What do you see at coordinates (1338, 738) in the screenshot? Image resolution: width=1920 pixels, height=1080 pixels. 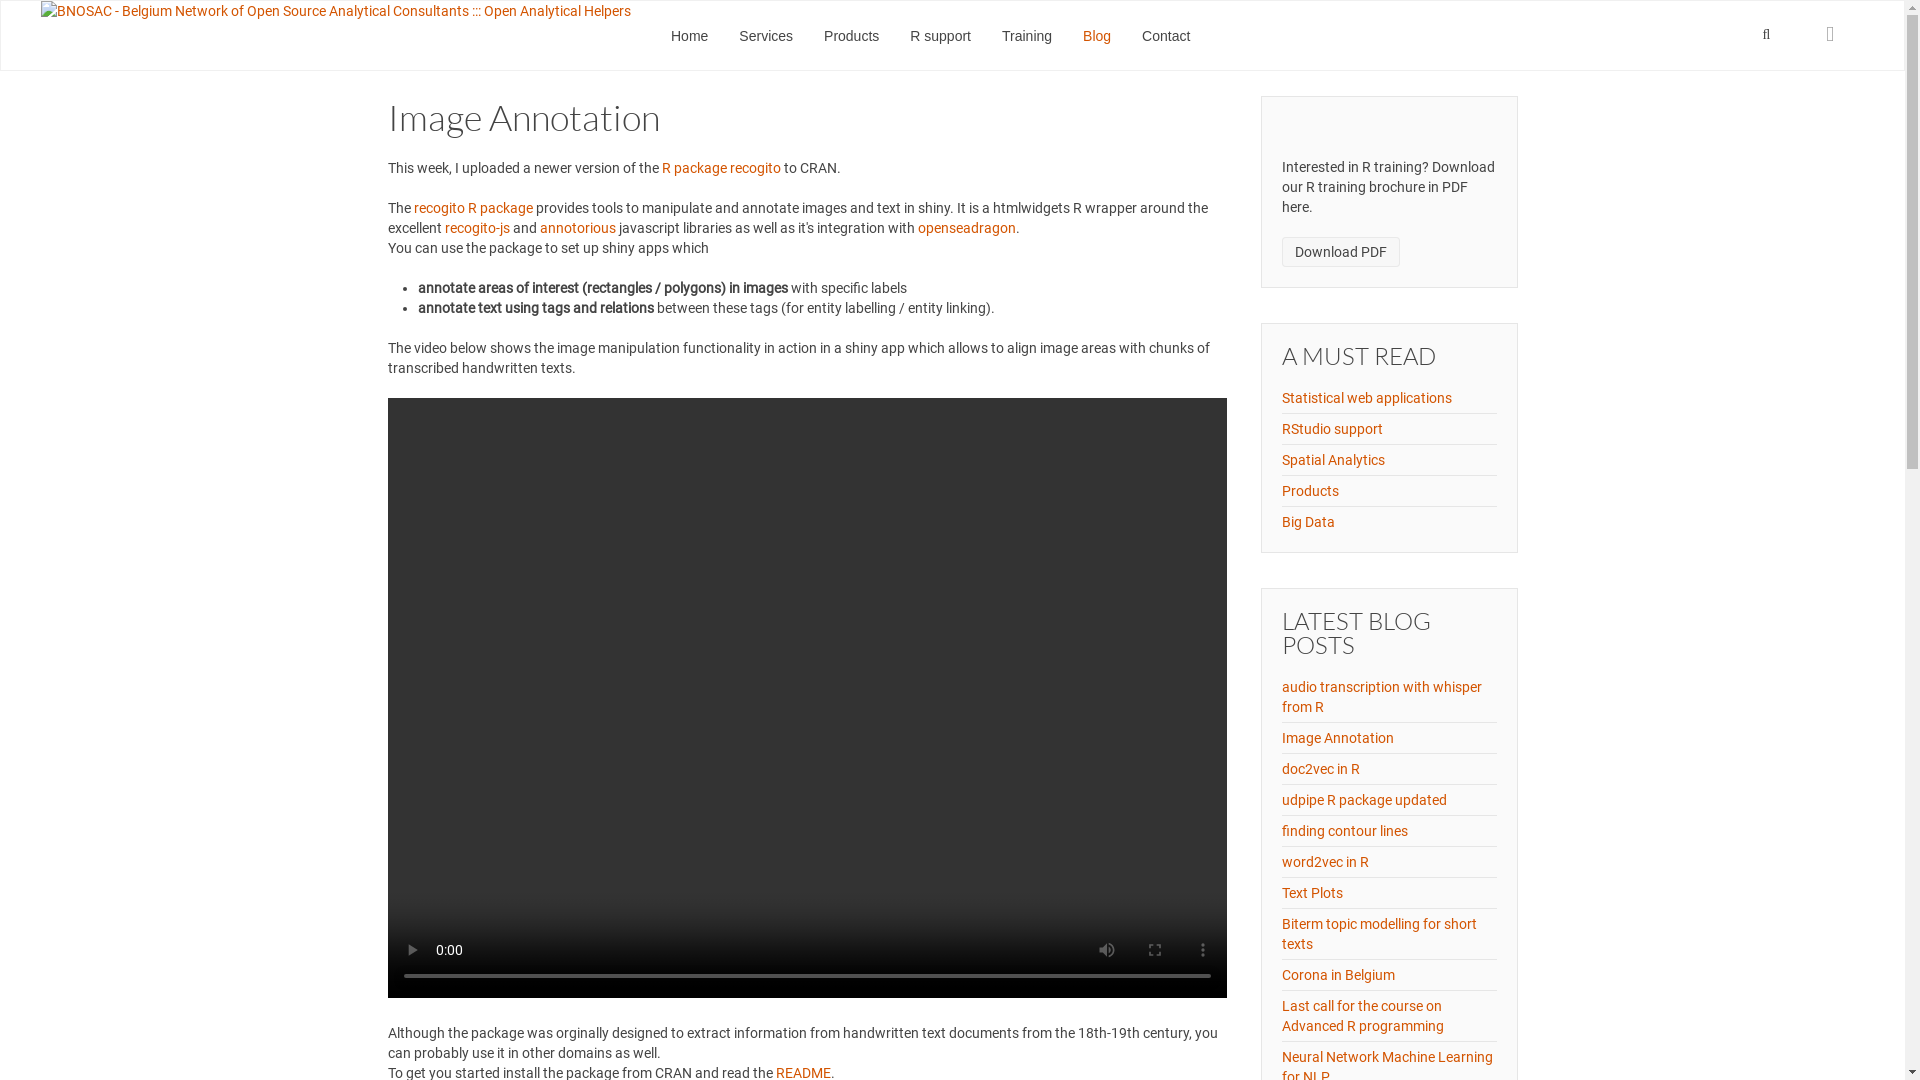 I see `Image Annotation` at bounding box center [1338, 738].